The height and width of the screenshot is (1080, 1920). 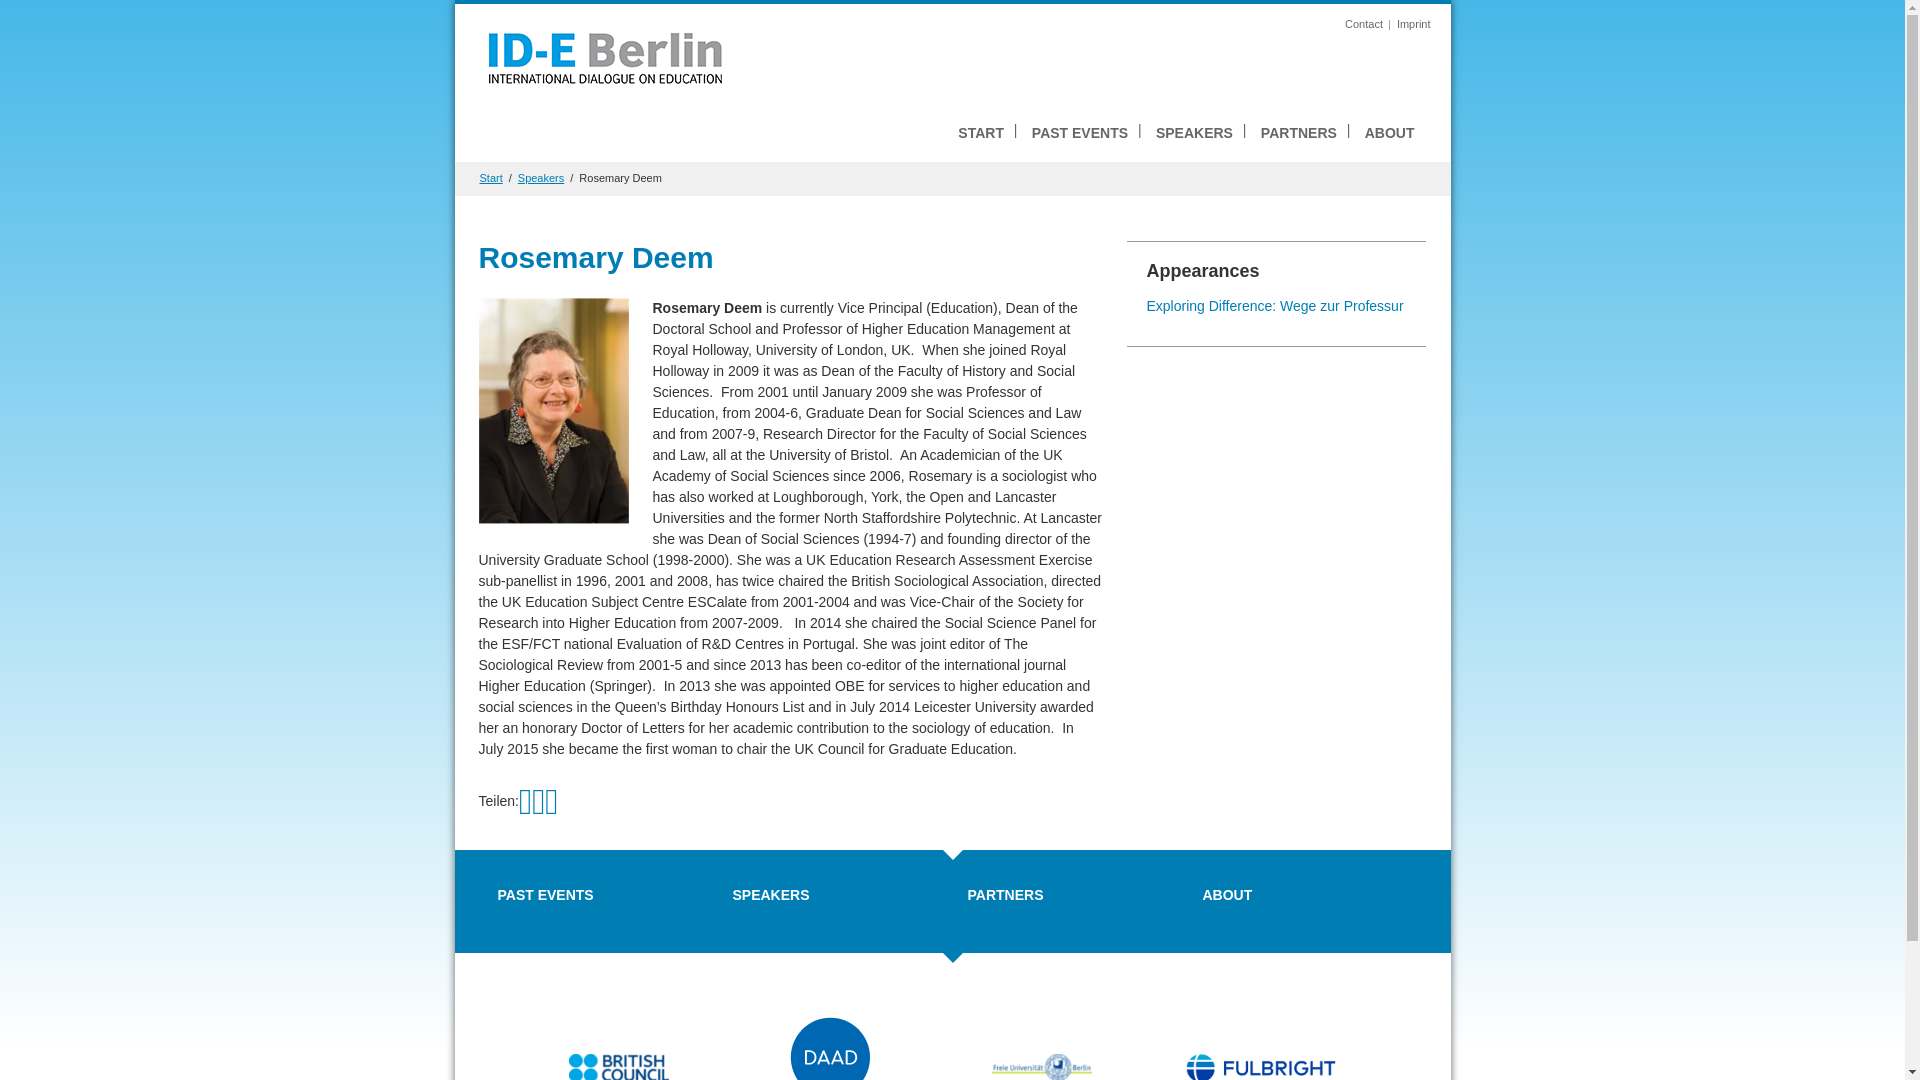 What do you see at coordinates (492, 177) in the screenshot?
I see `Start` at bounding box center [492, 177].